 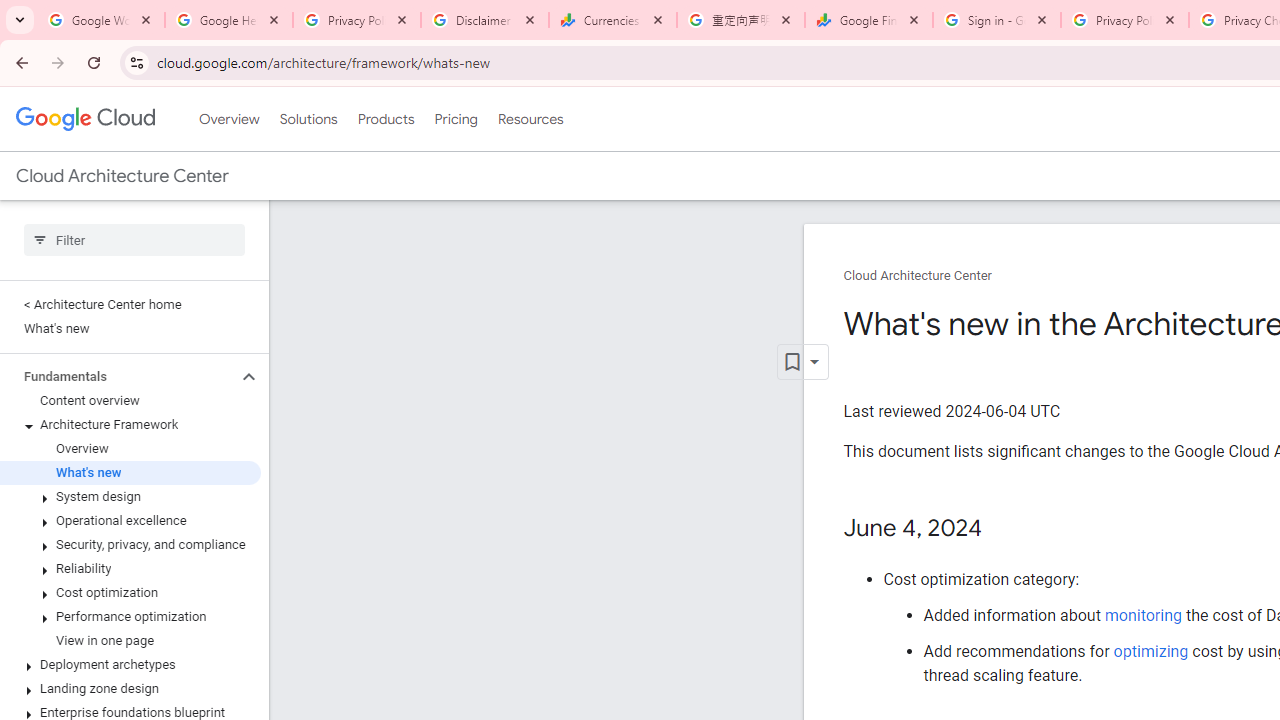 What do you see at coordinates (130, 304) in the screenshot?
I see `< Architecture Center home` at bounding box center [130, 304].